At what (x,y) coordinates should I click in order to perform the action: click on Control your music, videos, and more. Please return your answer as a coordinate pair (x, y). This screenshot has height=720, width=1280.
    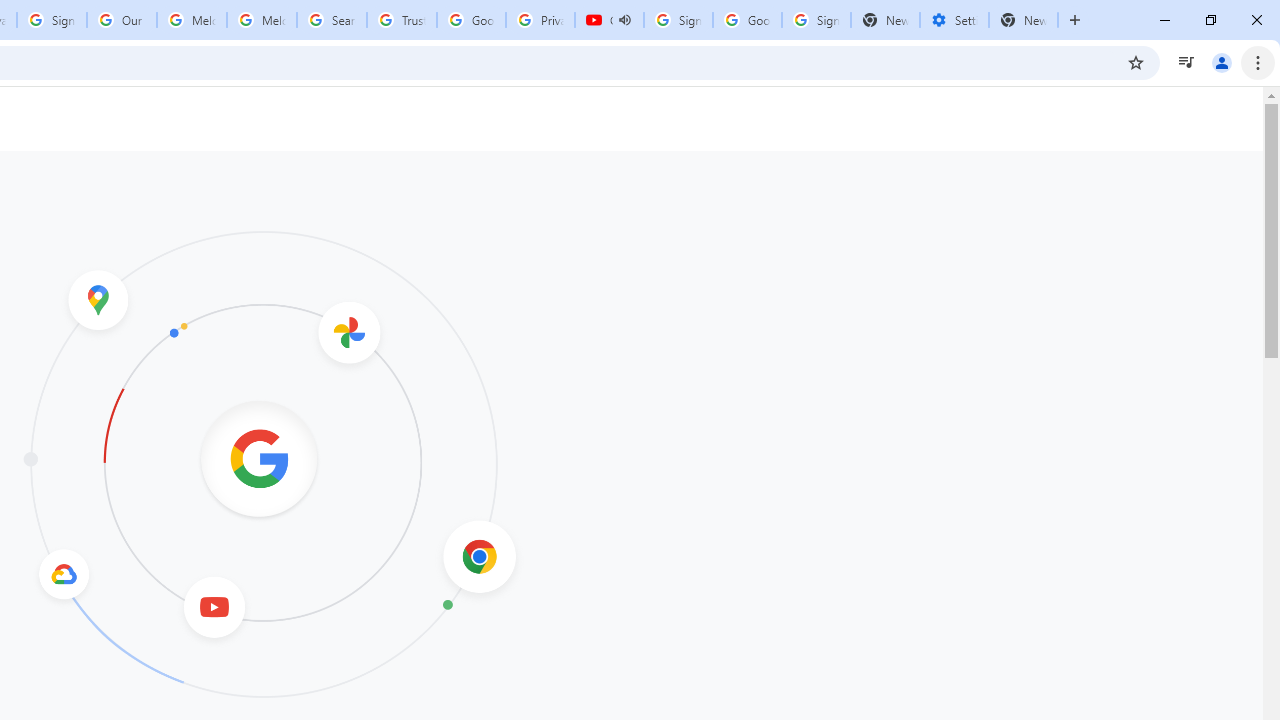
    Looking at the image, I should click on (1186, 62).